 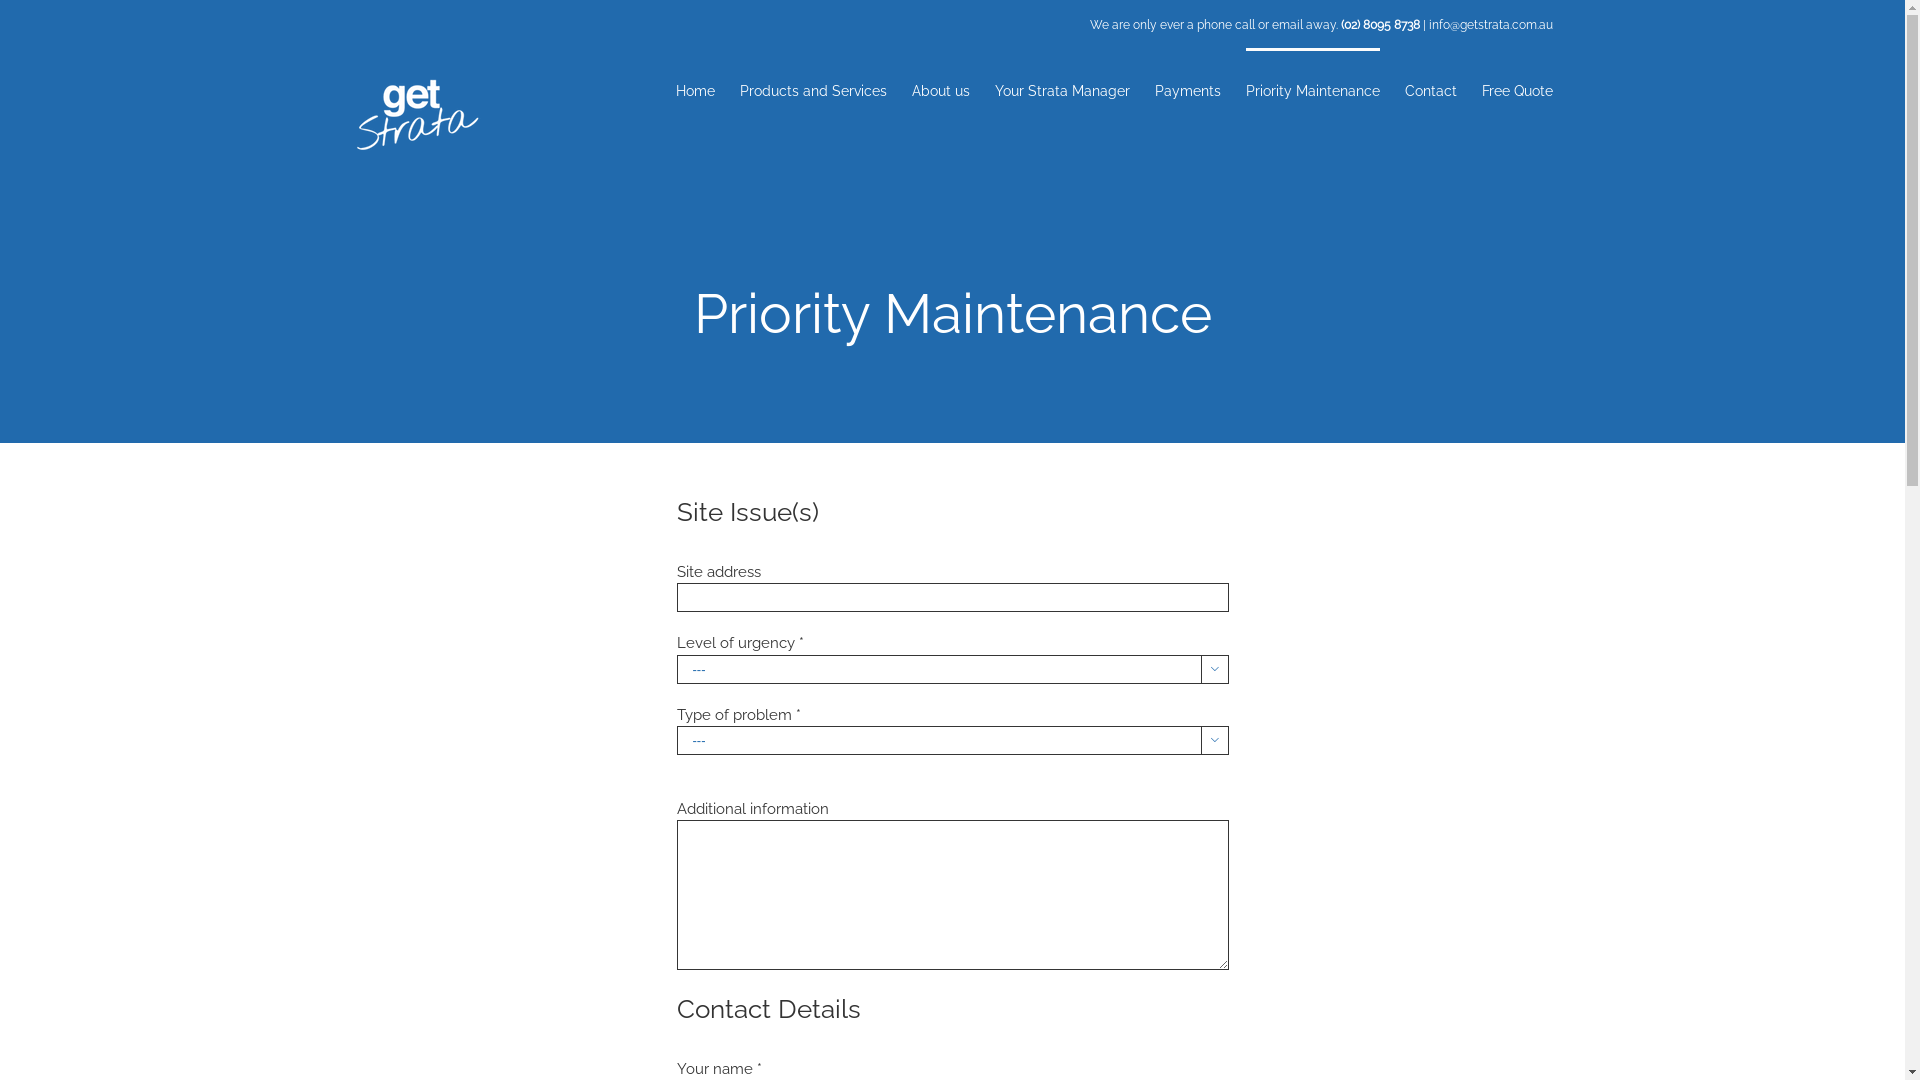 What do you see at coordinates (1062, 90) in the screenshot?
I see `Your Strata Manager` at bounding box center [1062, 90].